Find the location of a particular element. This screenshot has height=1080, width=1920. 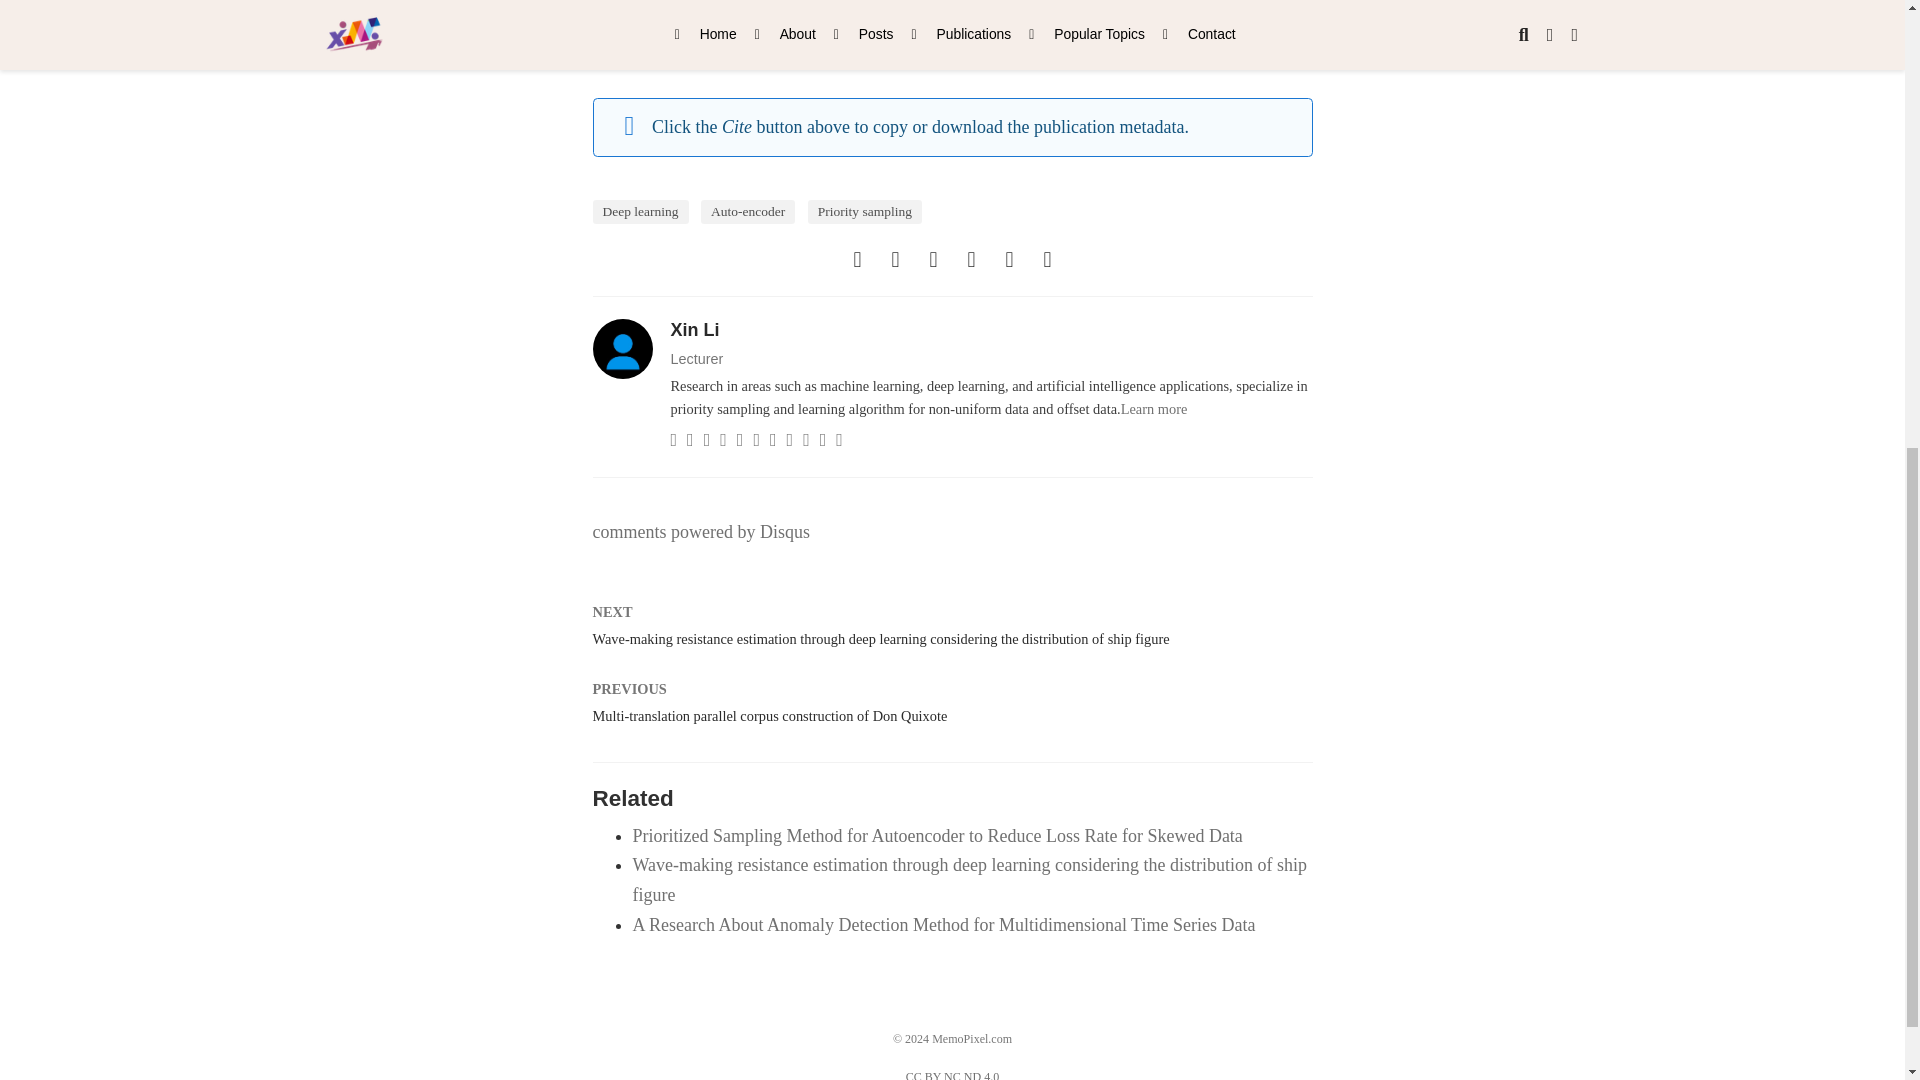

Priority sampling is located at coordinates (864, 211).